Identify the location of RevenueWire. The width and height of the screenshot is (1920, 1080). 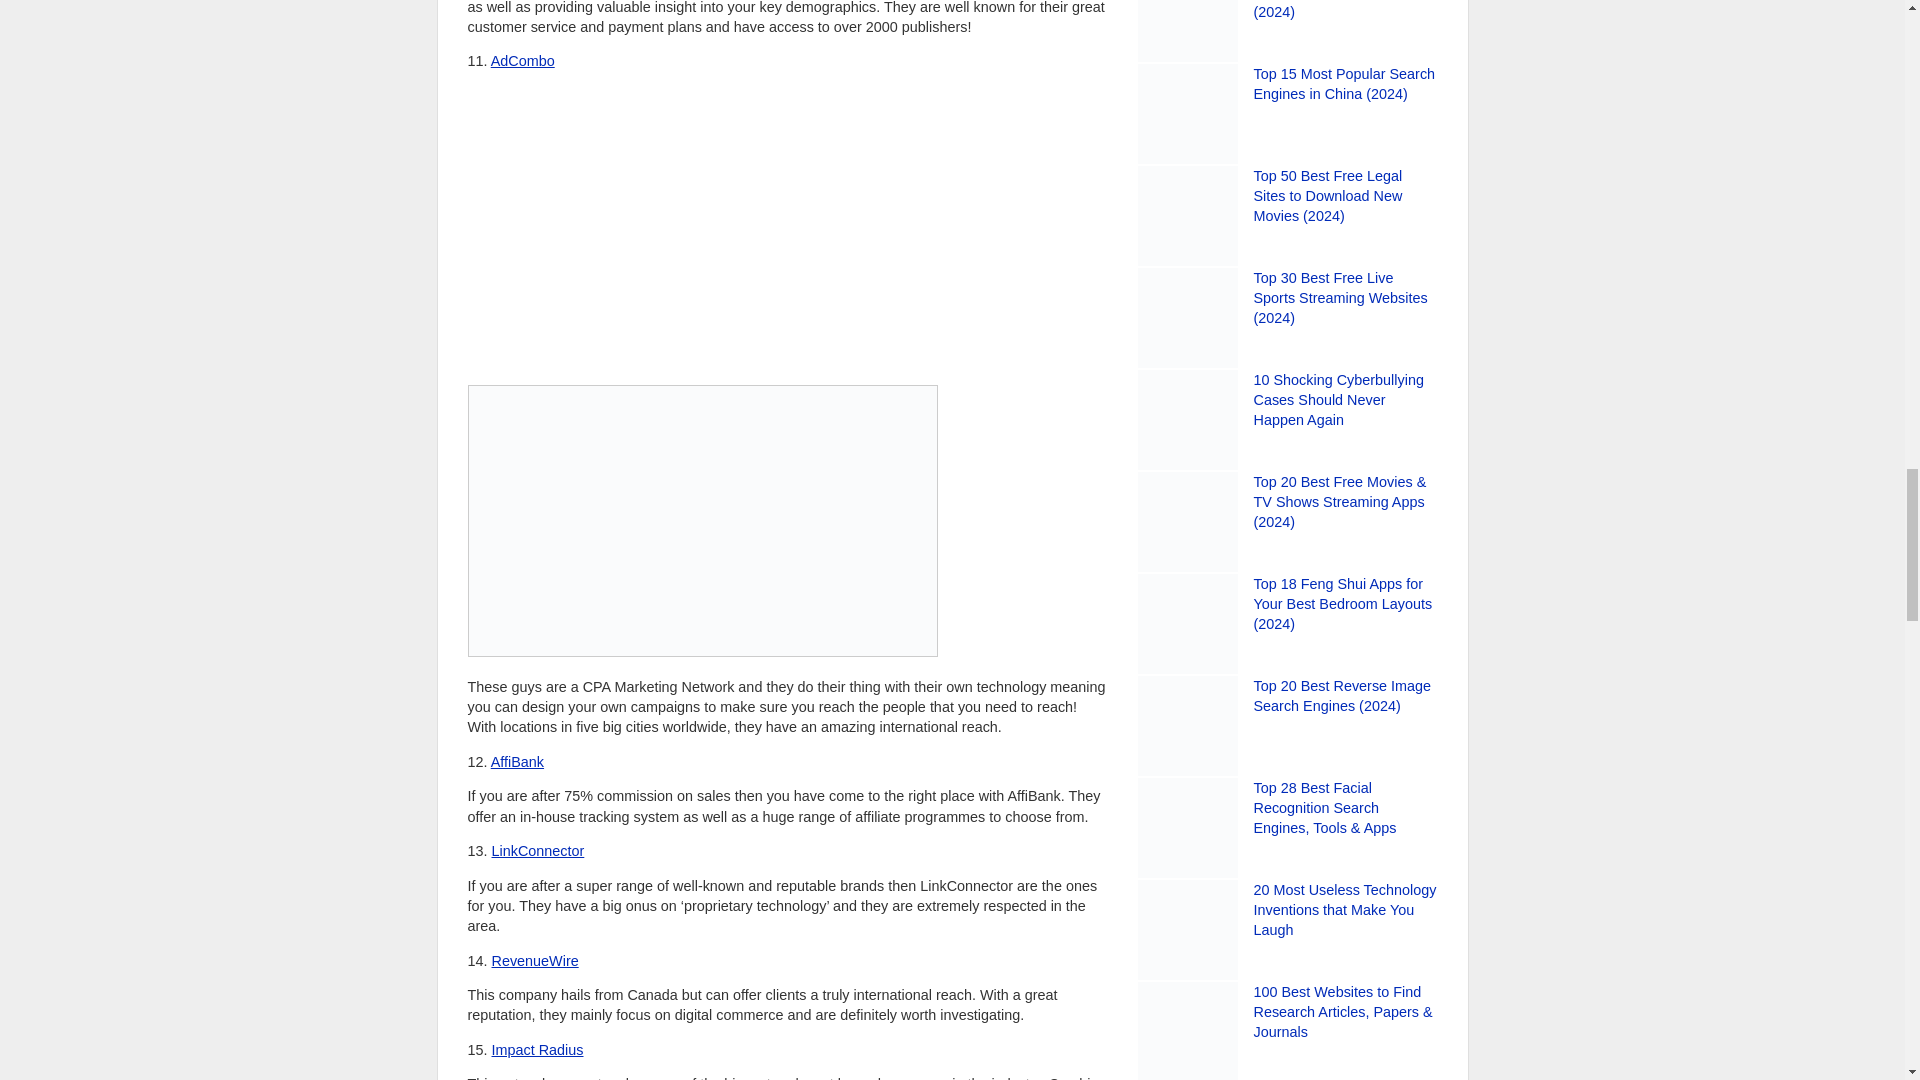
(535, 960).